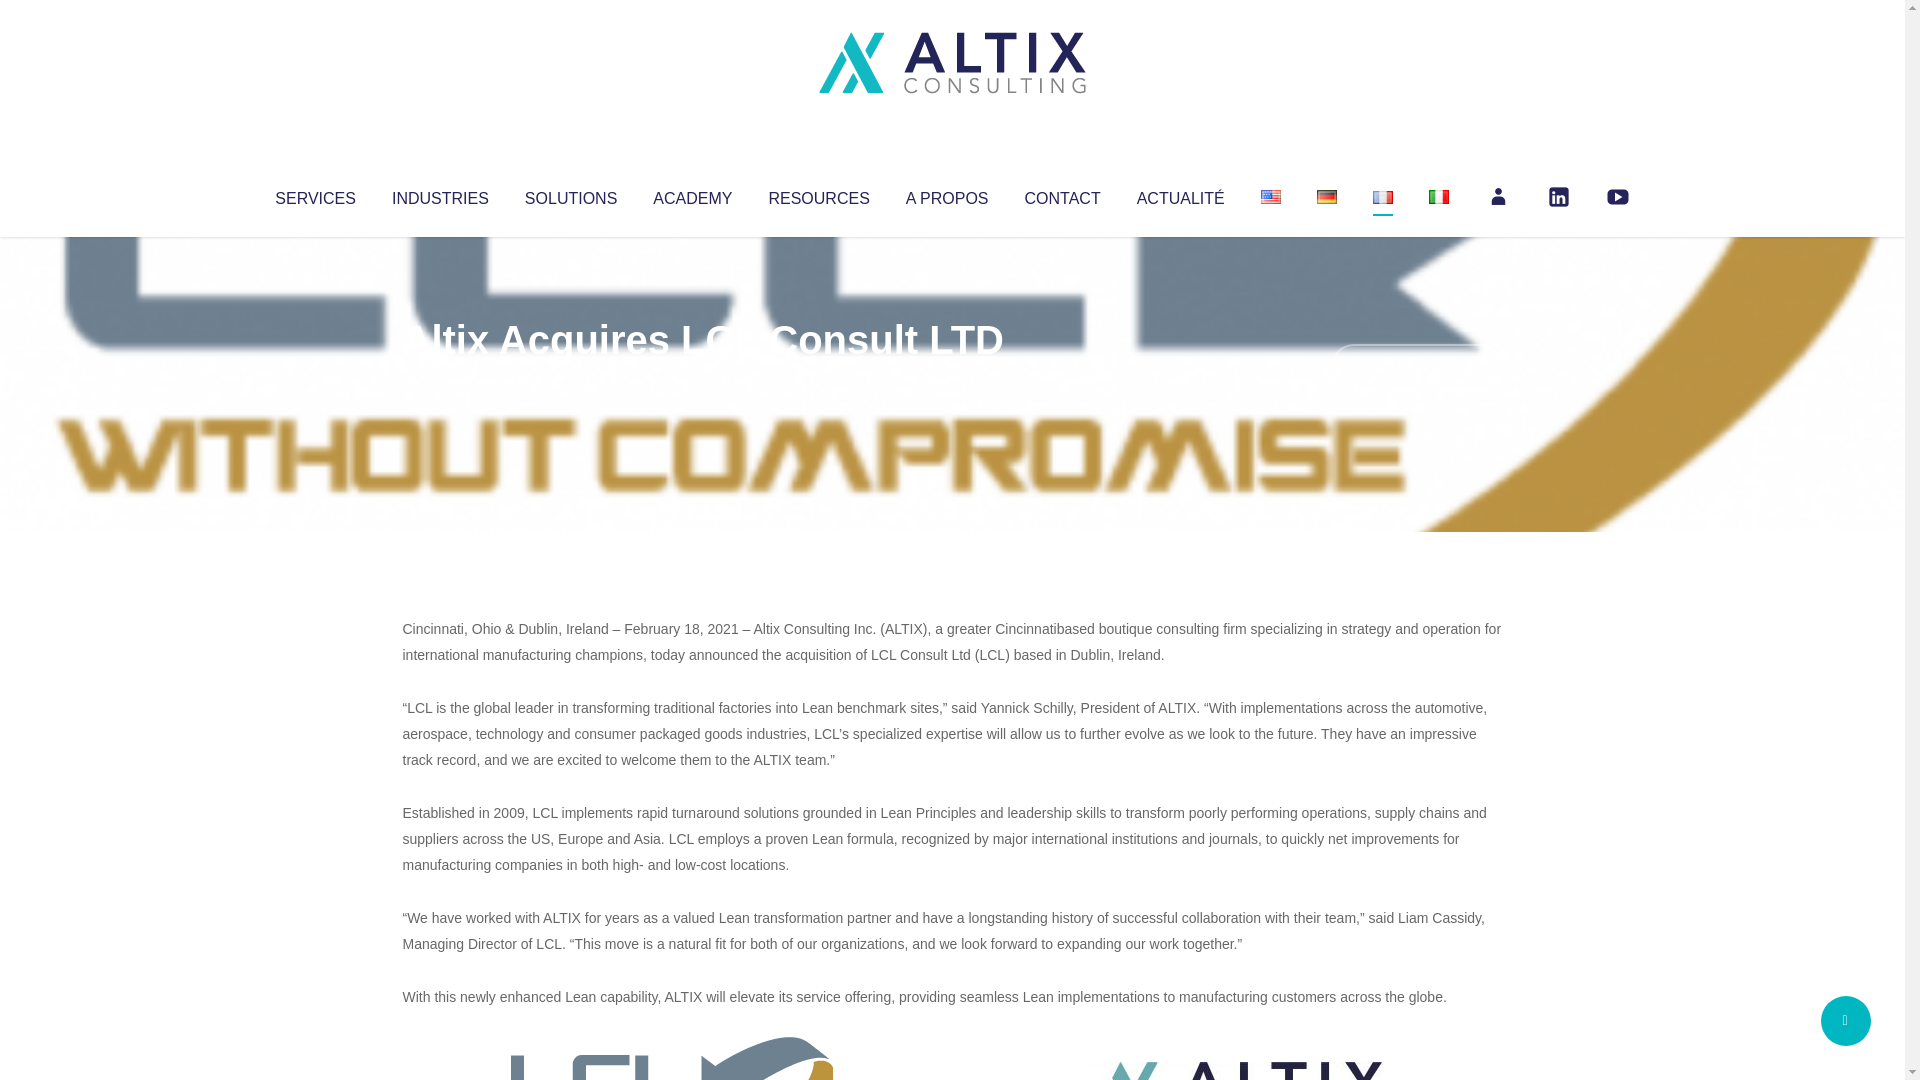 The height and width of the screenshot is (1080, 1920). What do you see at coordinates (947, 194) in the screenshot?
I see `A PROPOS` at bounding box center [947, 194].